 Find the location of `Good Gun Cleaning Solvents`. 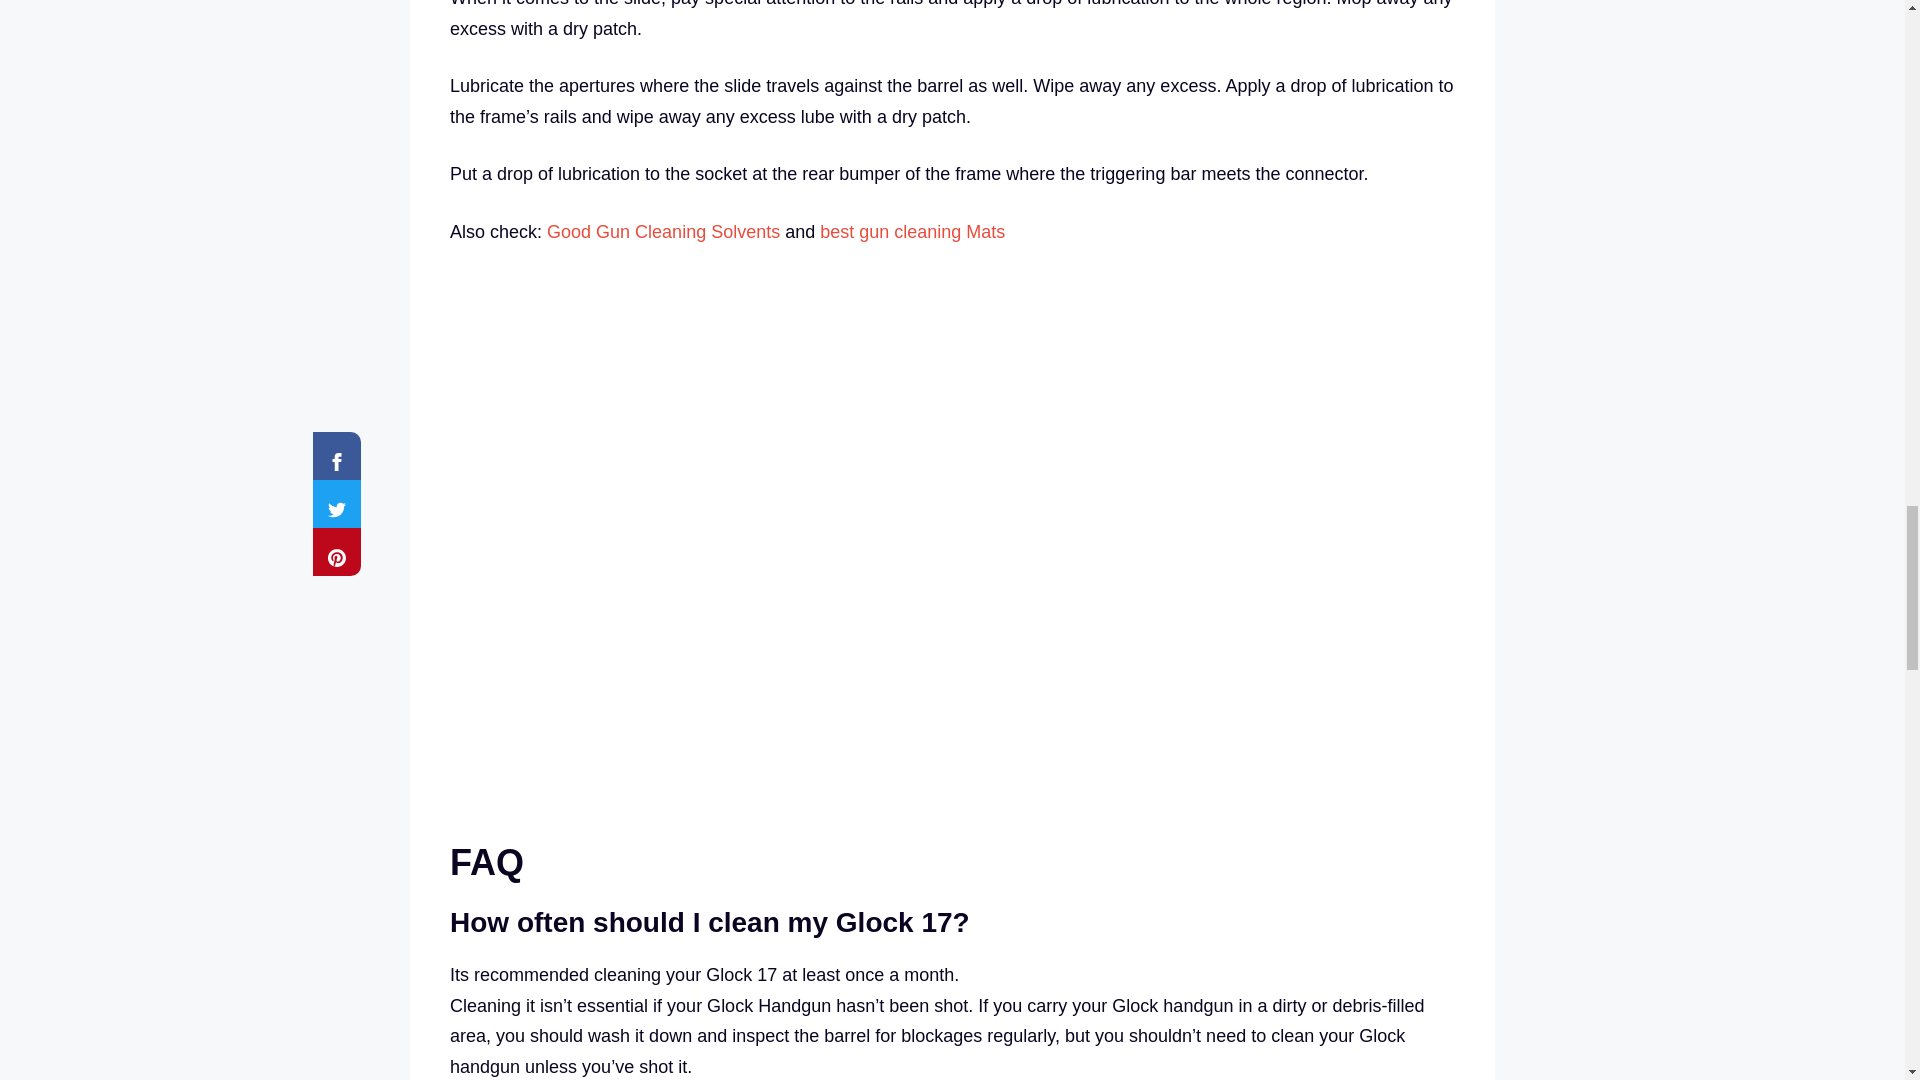

Good Gun Cleaning Solvents is located at coordinates (663, 232).